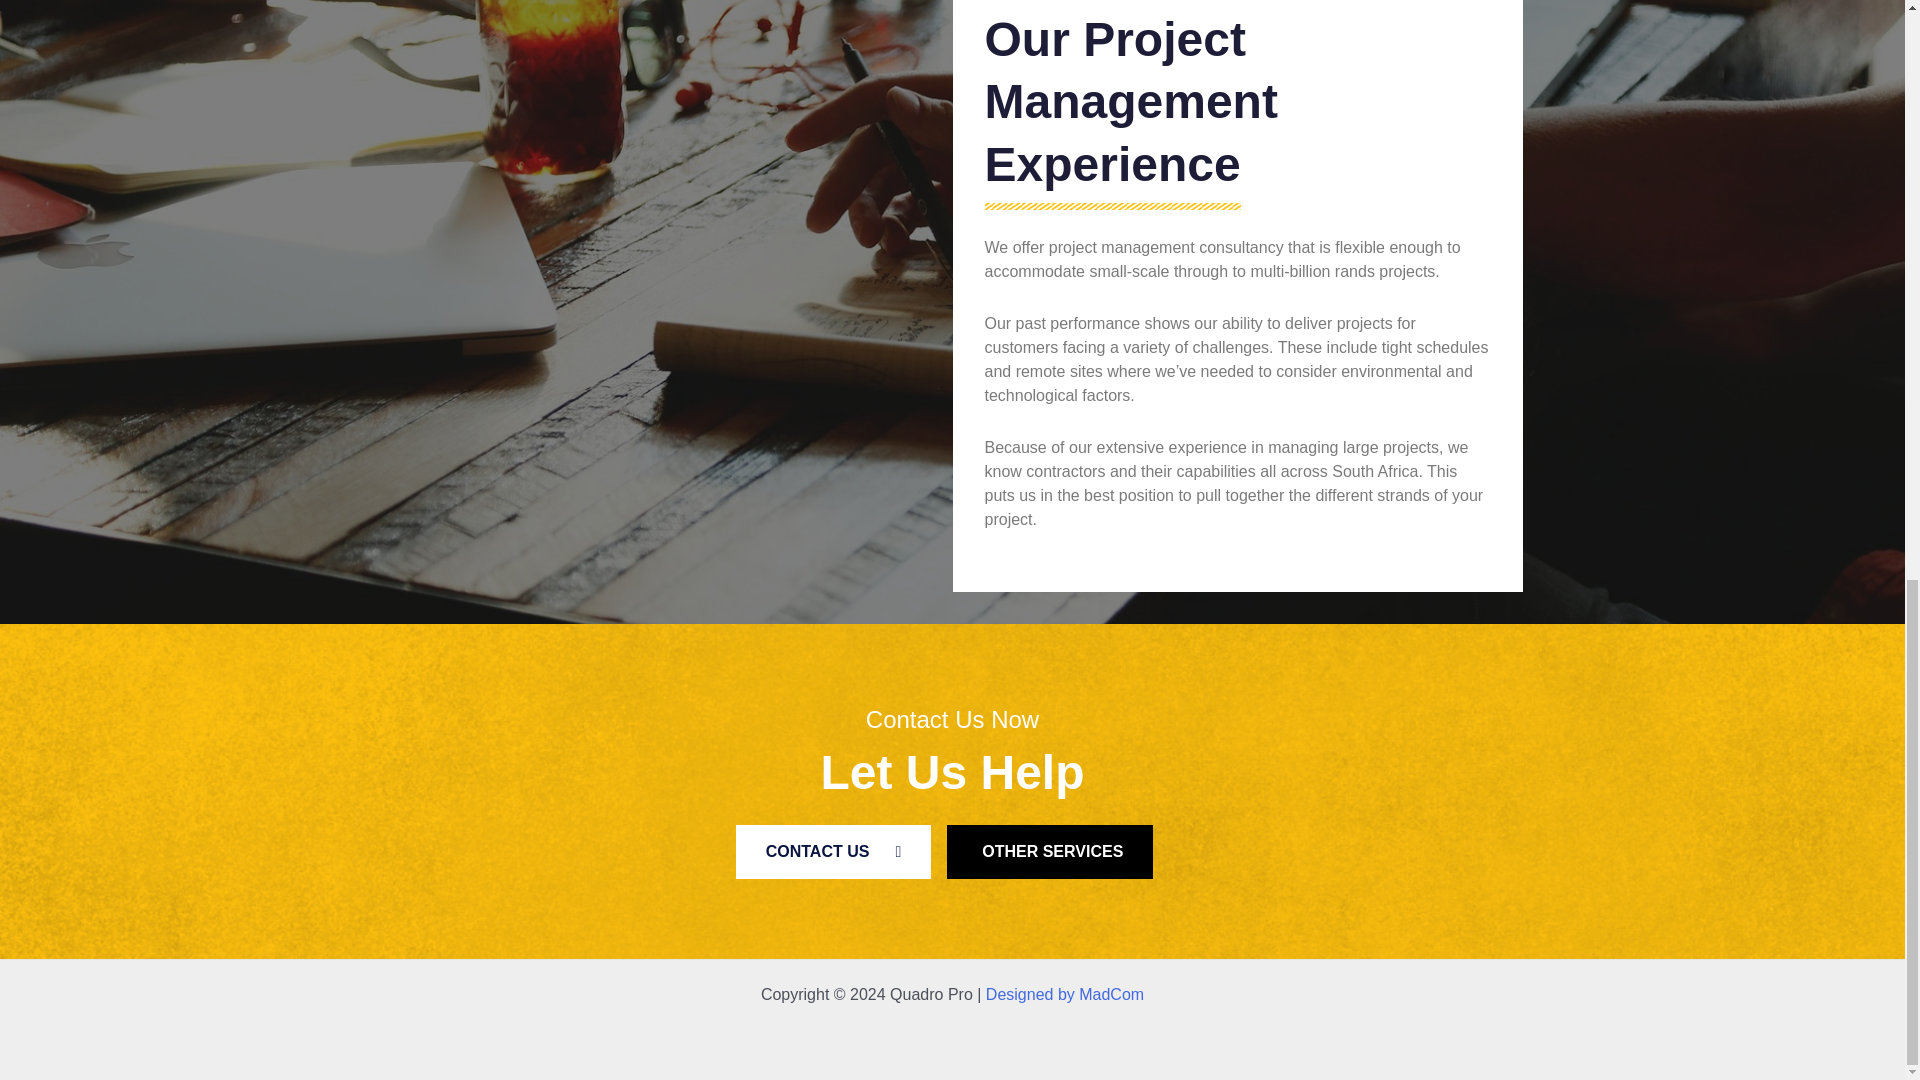  I want to click on CONTACT US, so click(833, 852).